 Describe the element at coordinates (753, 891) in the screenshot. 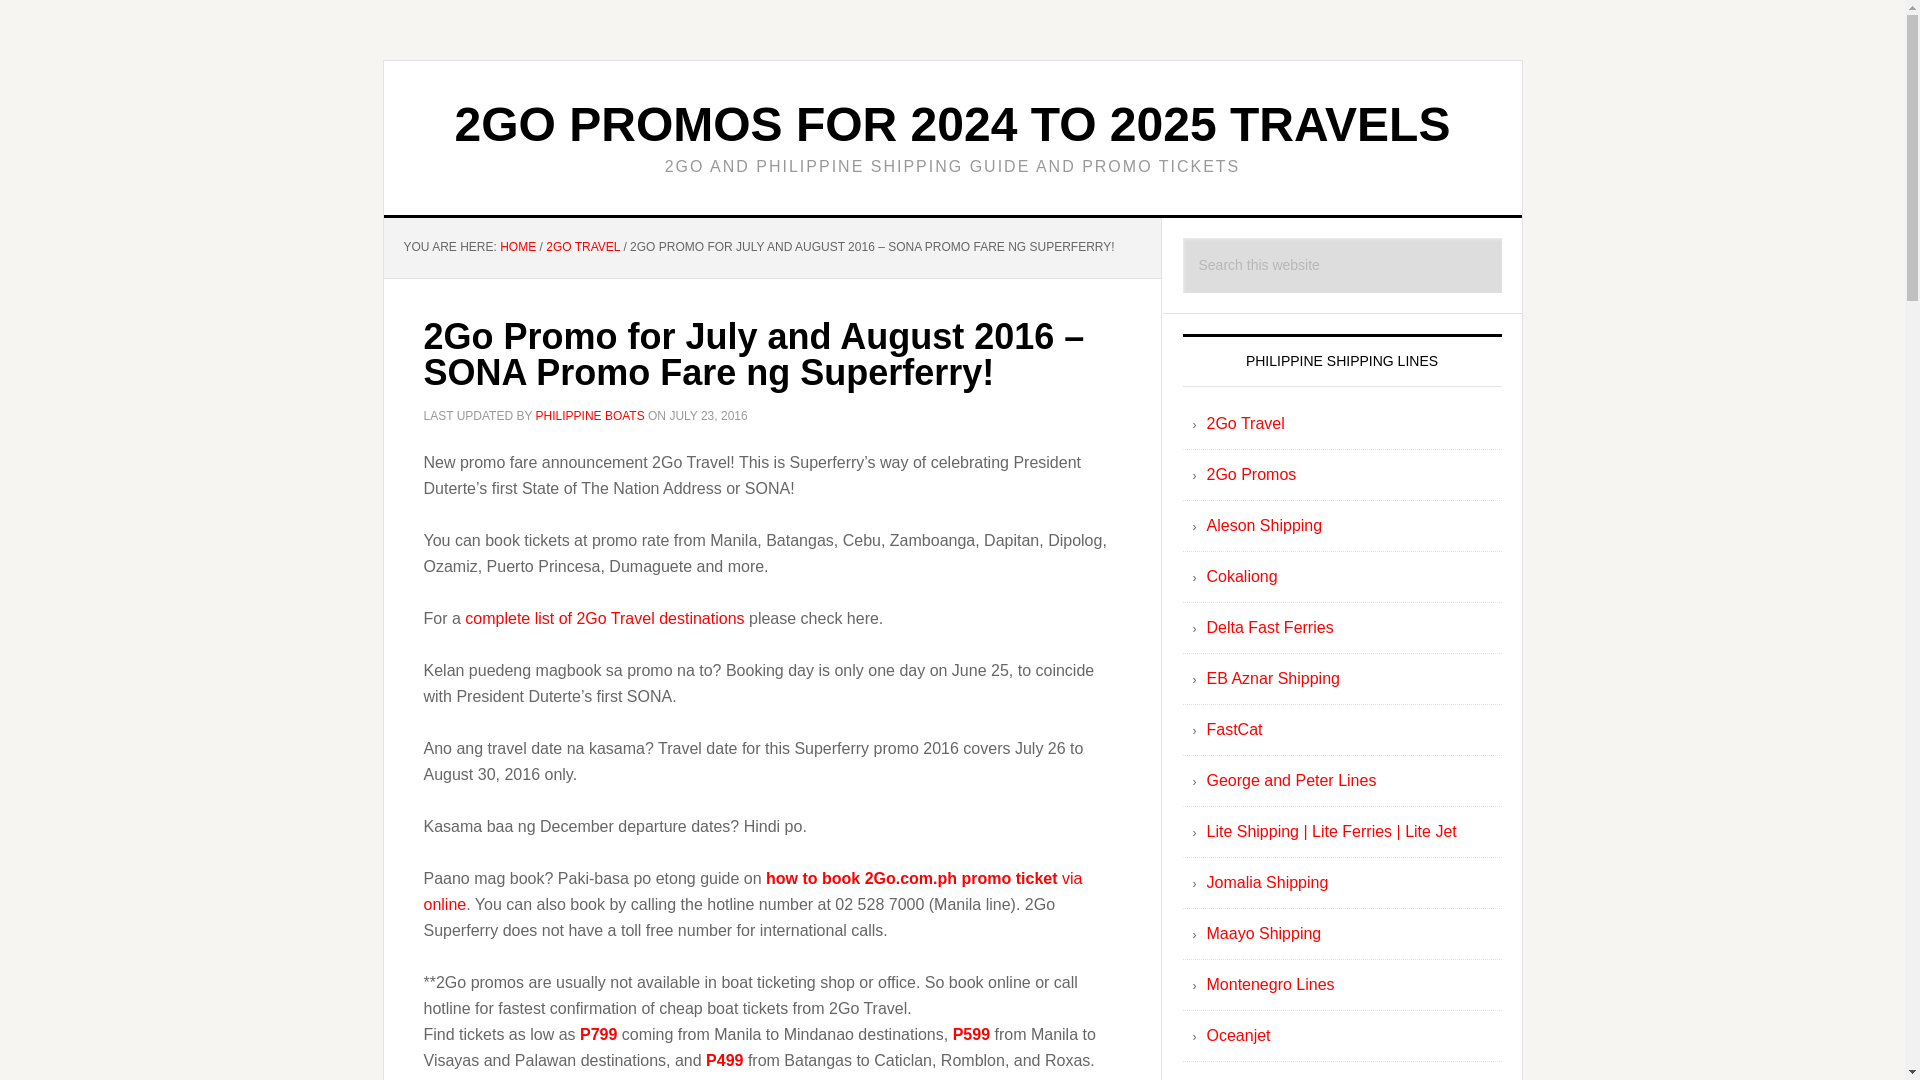

I see `how to book 2Go.com.ph promo ticket via online` at that location.